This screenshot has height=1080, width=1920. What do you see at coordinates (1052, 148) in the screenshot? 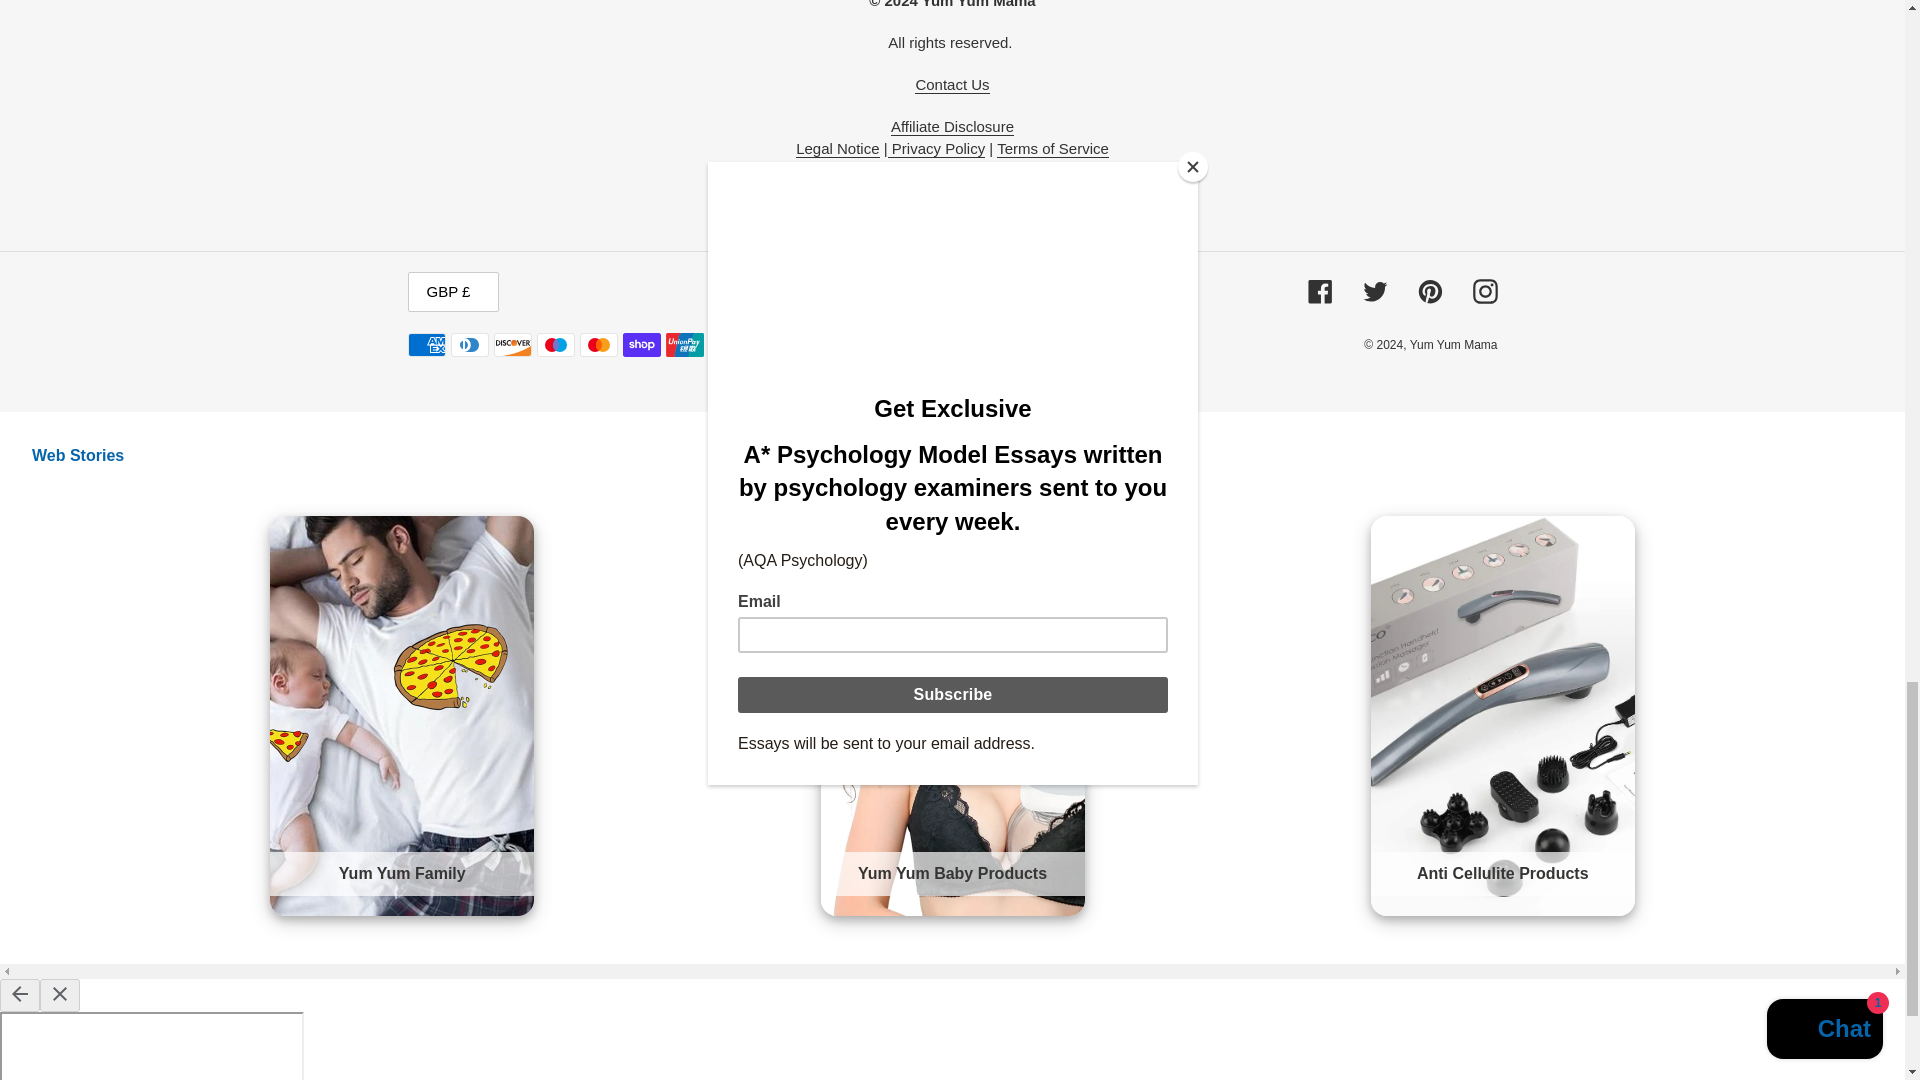
I see `Terms of Service` at bounding box center [1052, 148].